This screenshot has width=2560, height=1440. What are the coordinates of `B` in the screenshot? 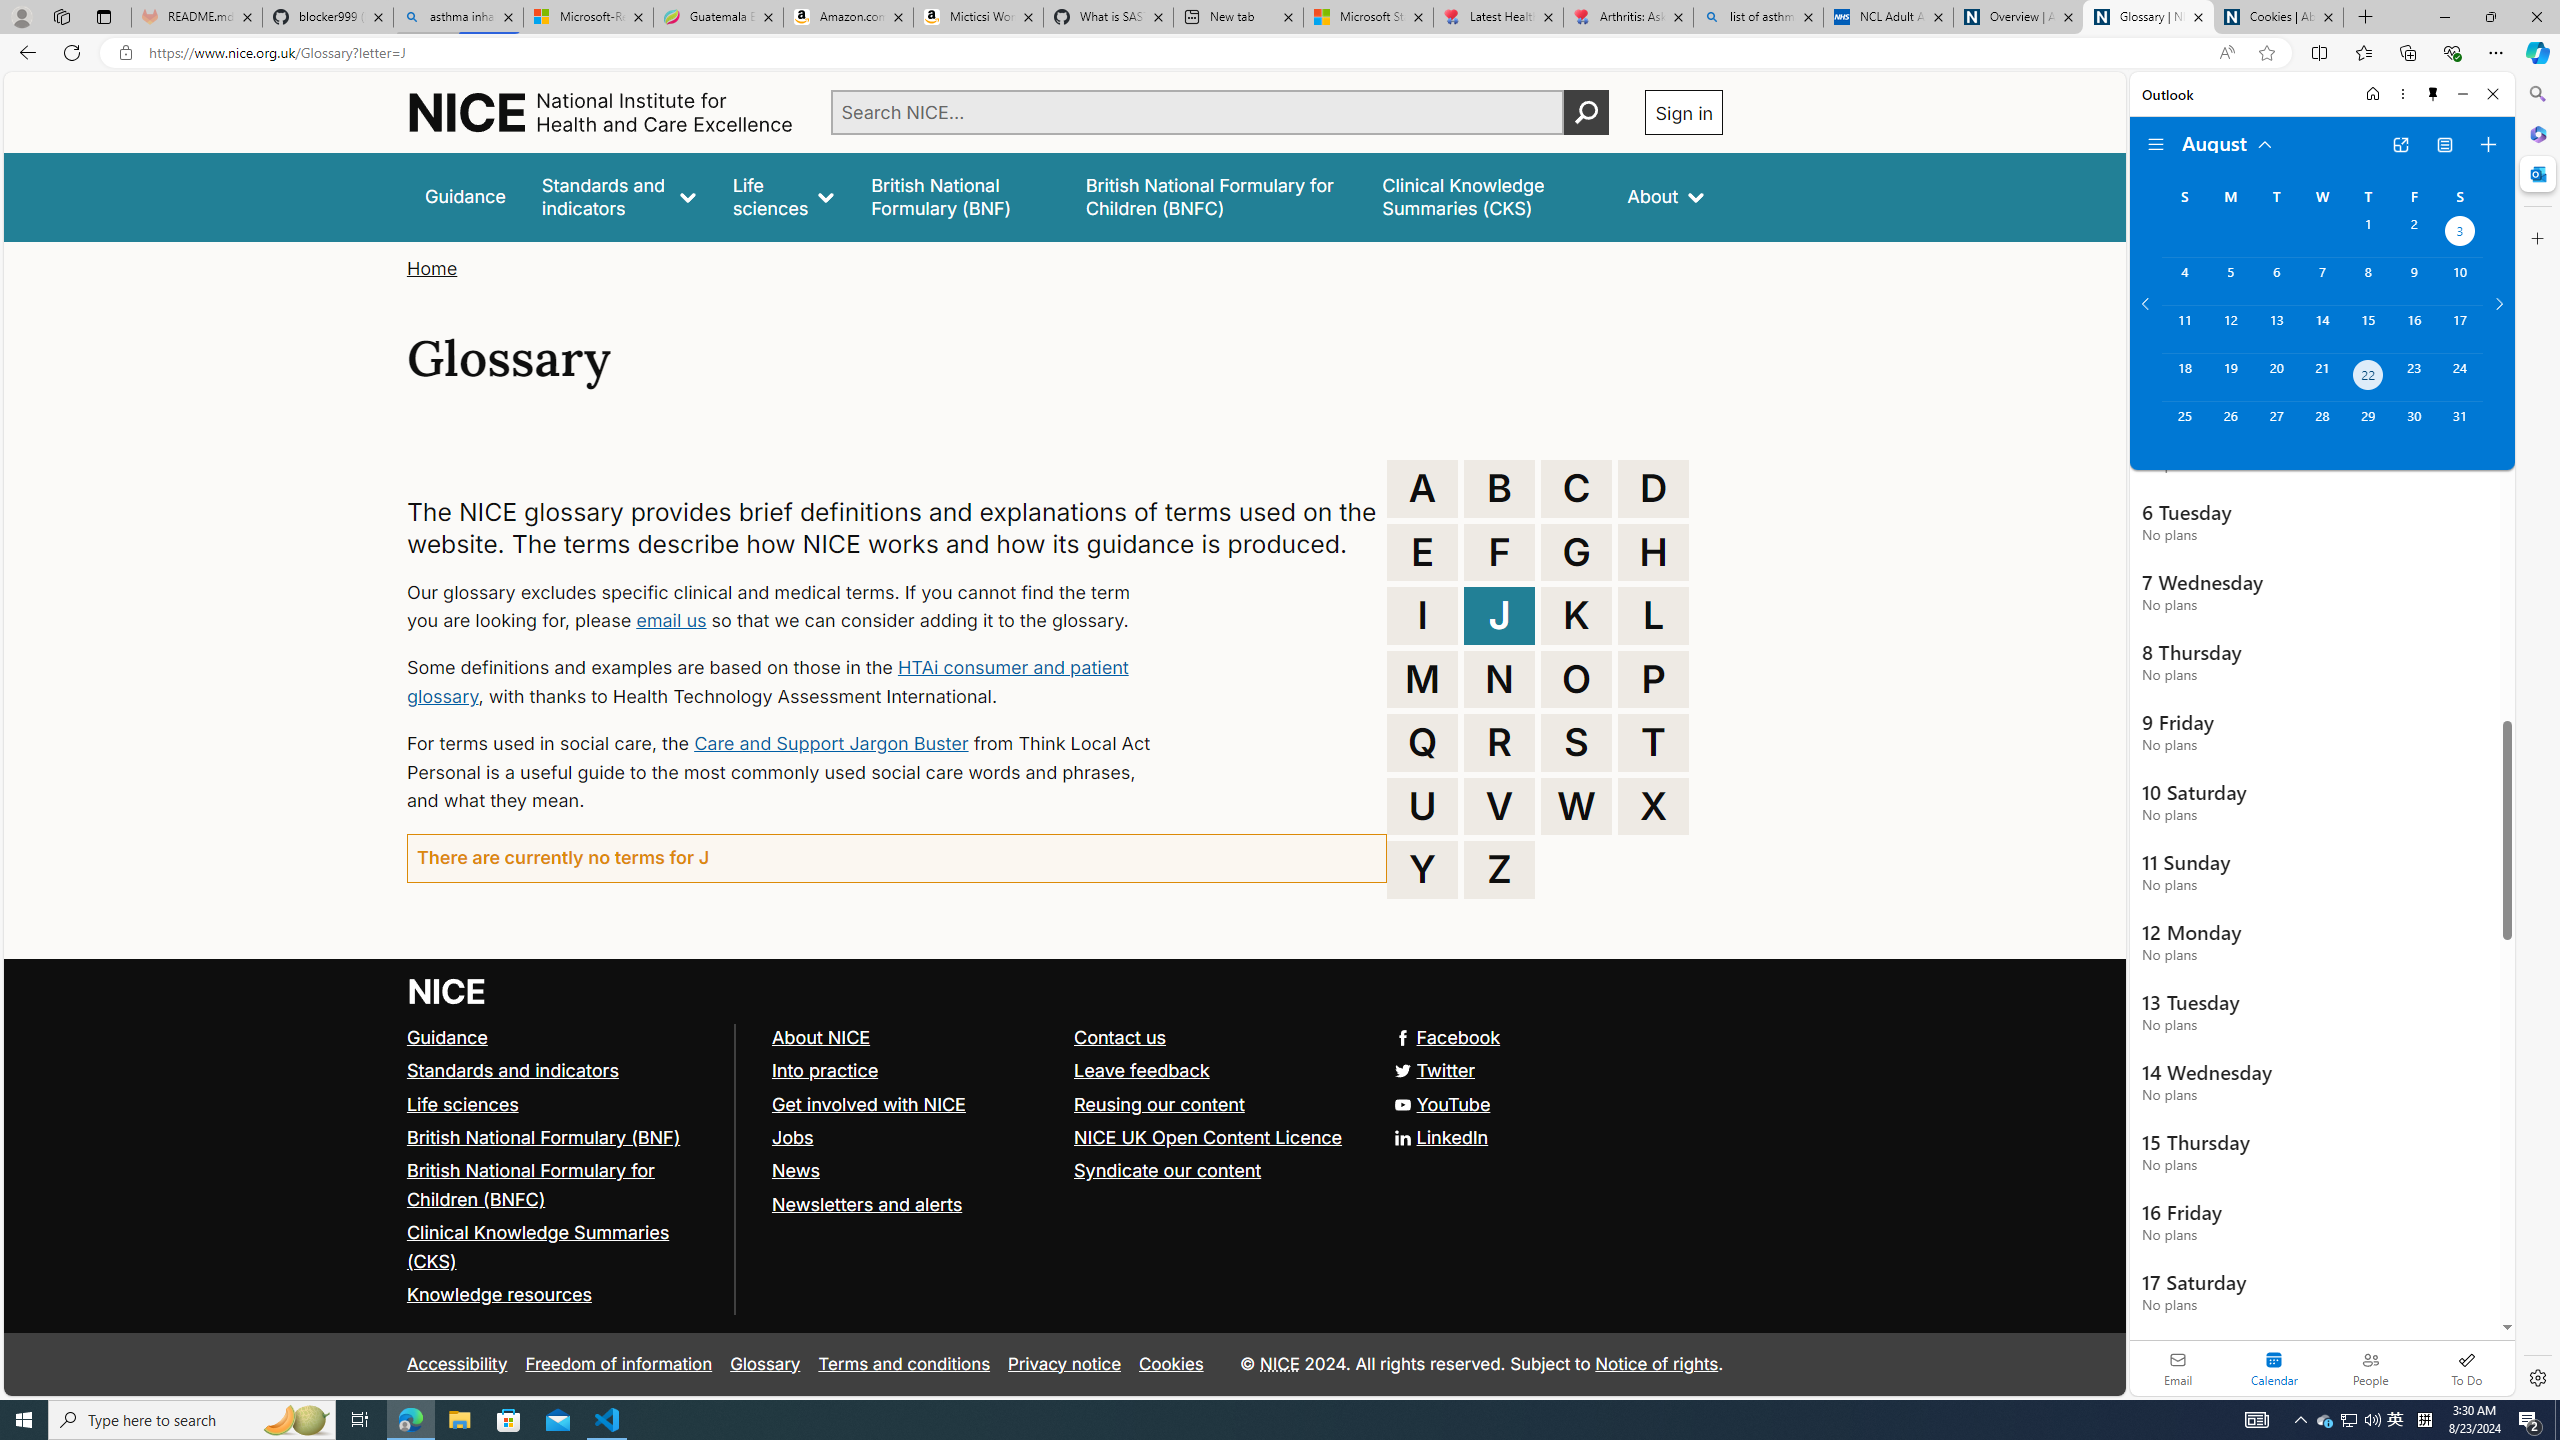 It's located at (1500, 488).